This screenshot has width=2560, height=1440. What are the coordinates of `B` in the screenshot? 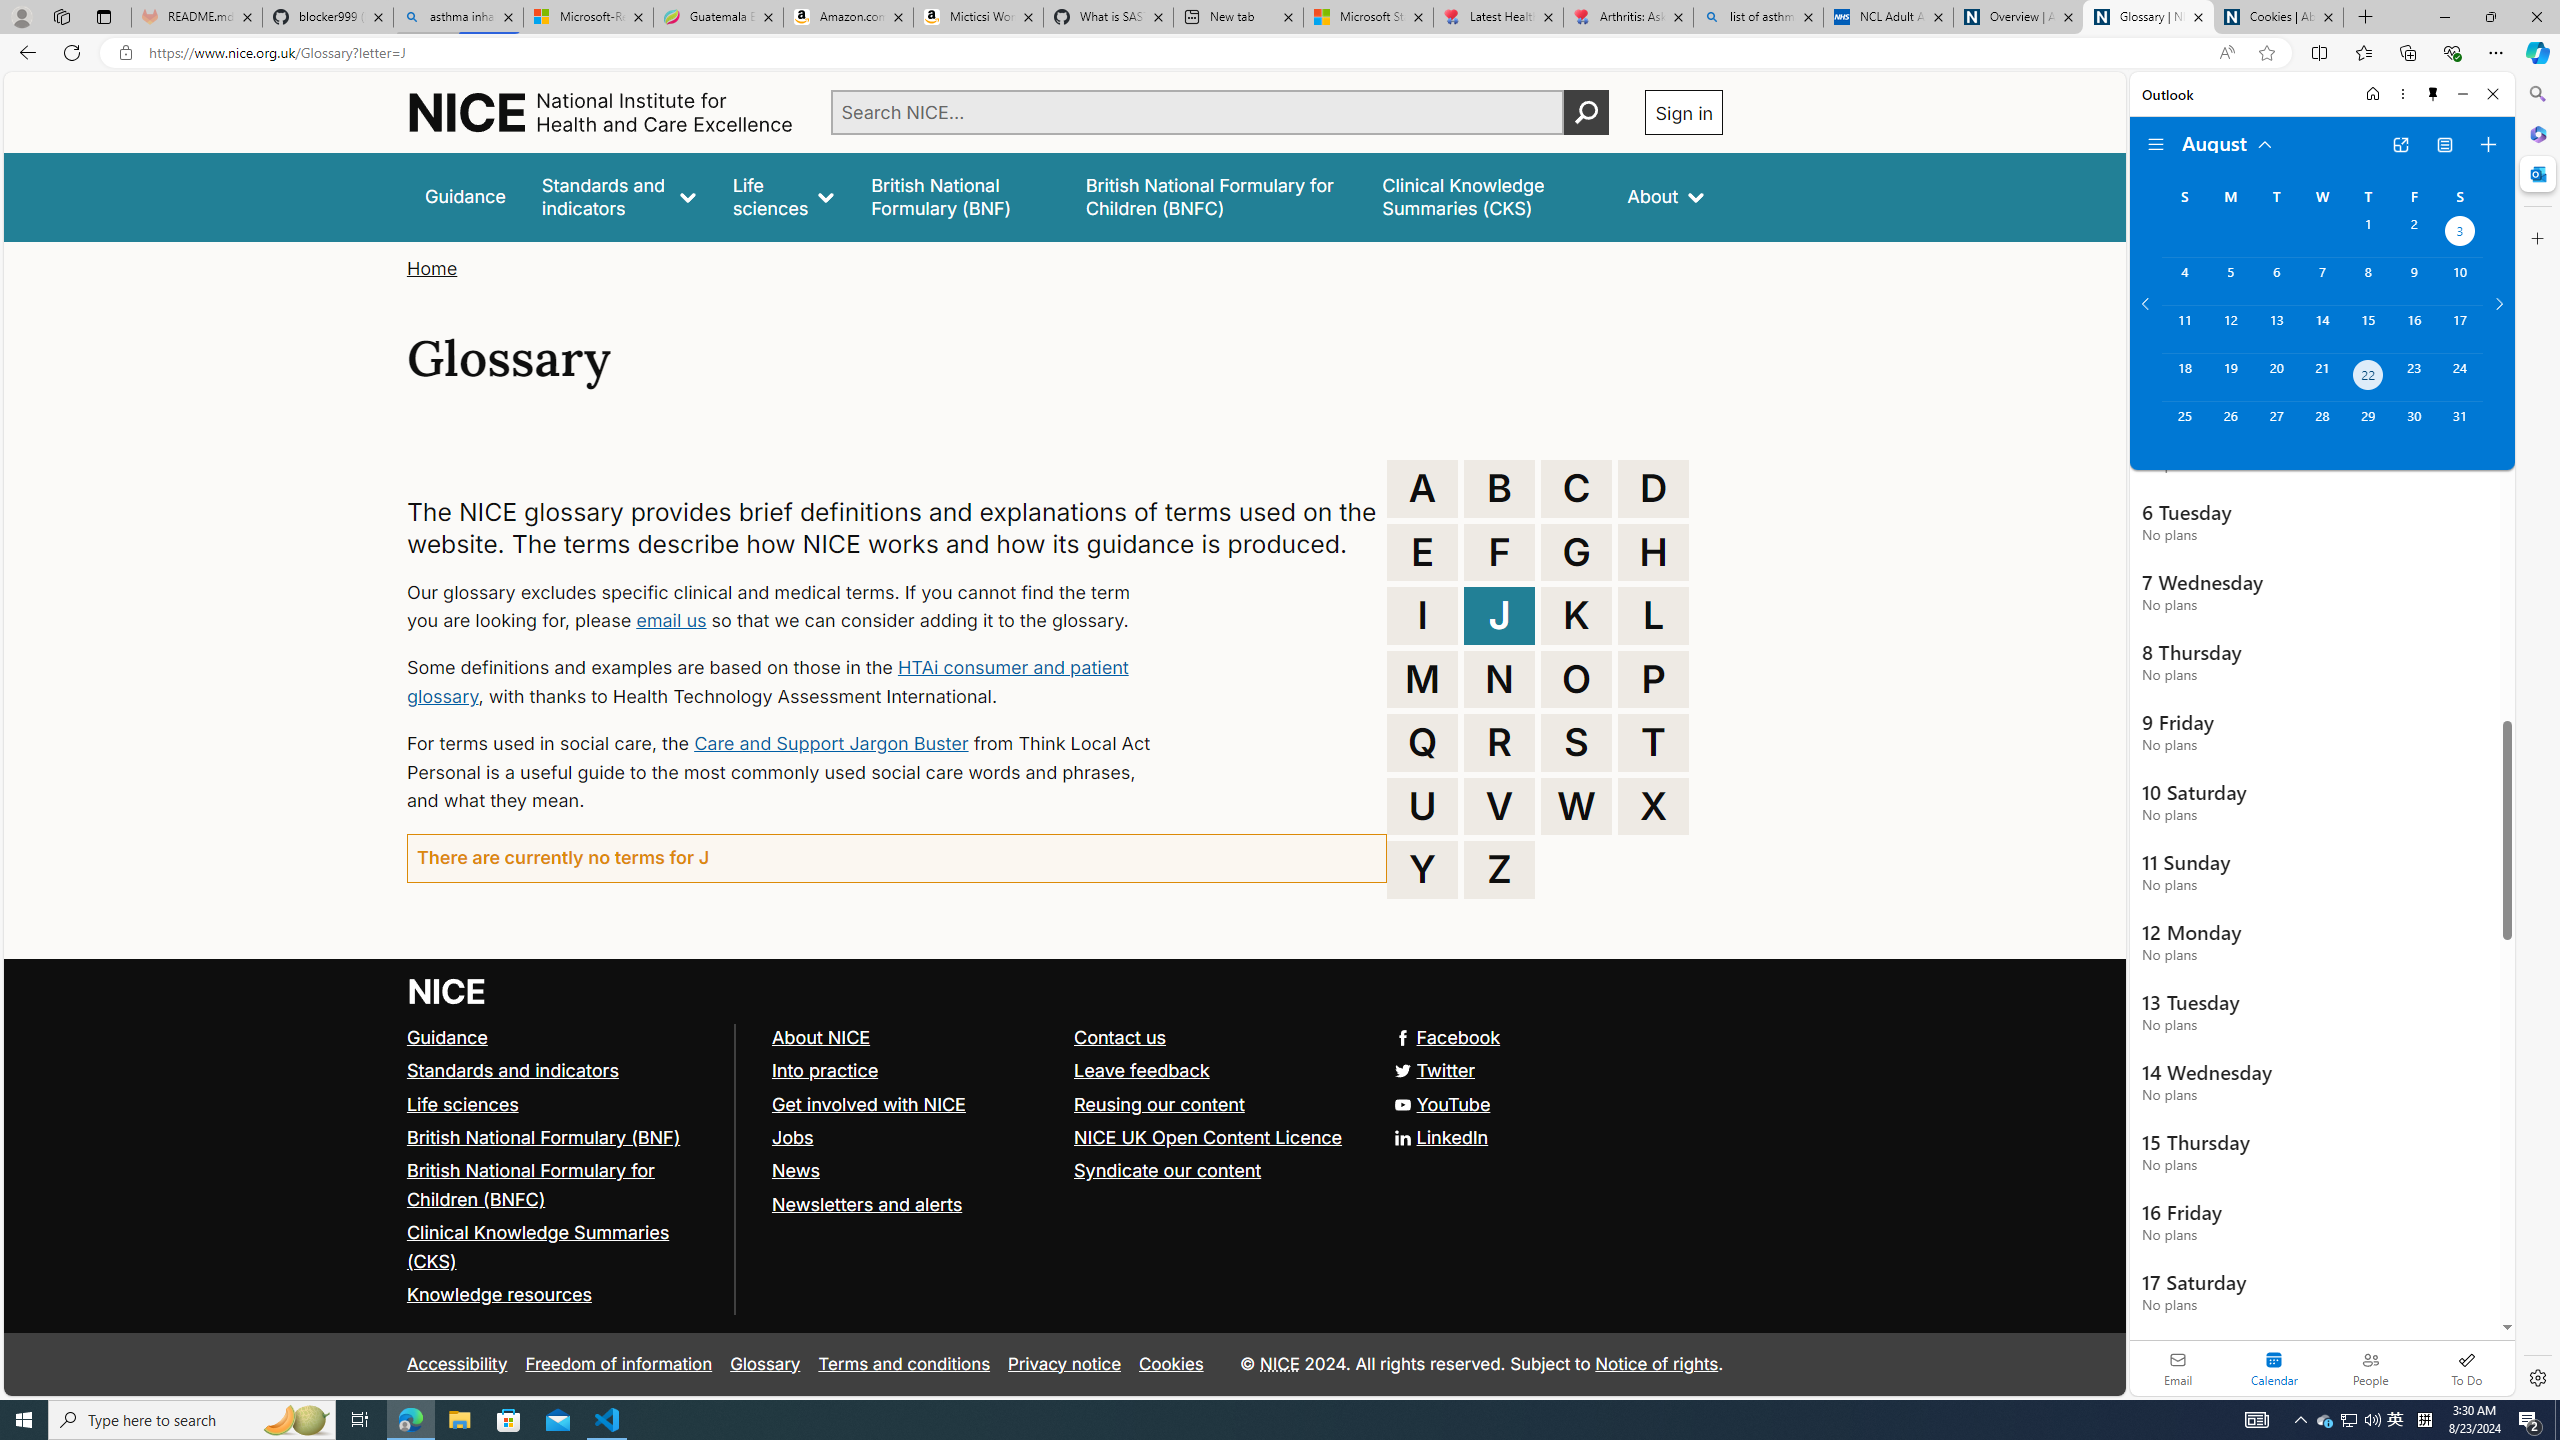 It's located at (1500, 488).